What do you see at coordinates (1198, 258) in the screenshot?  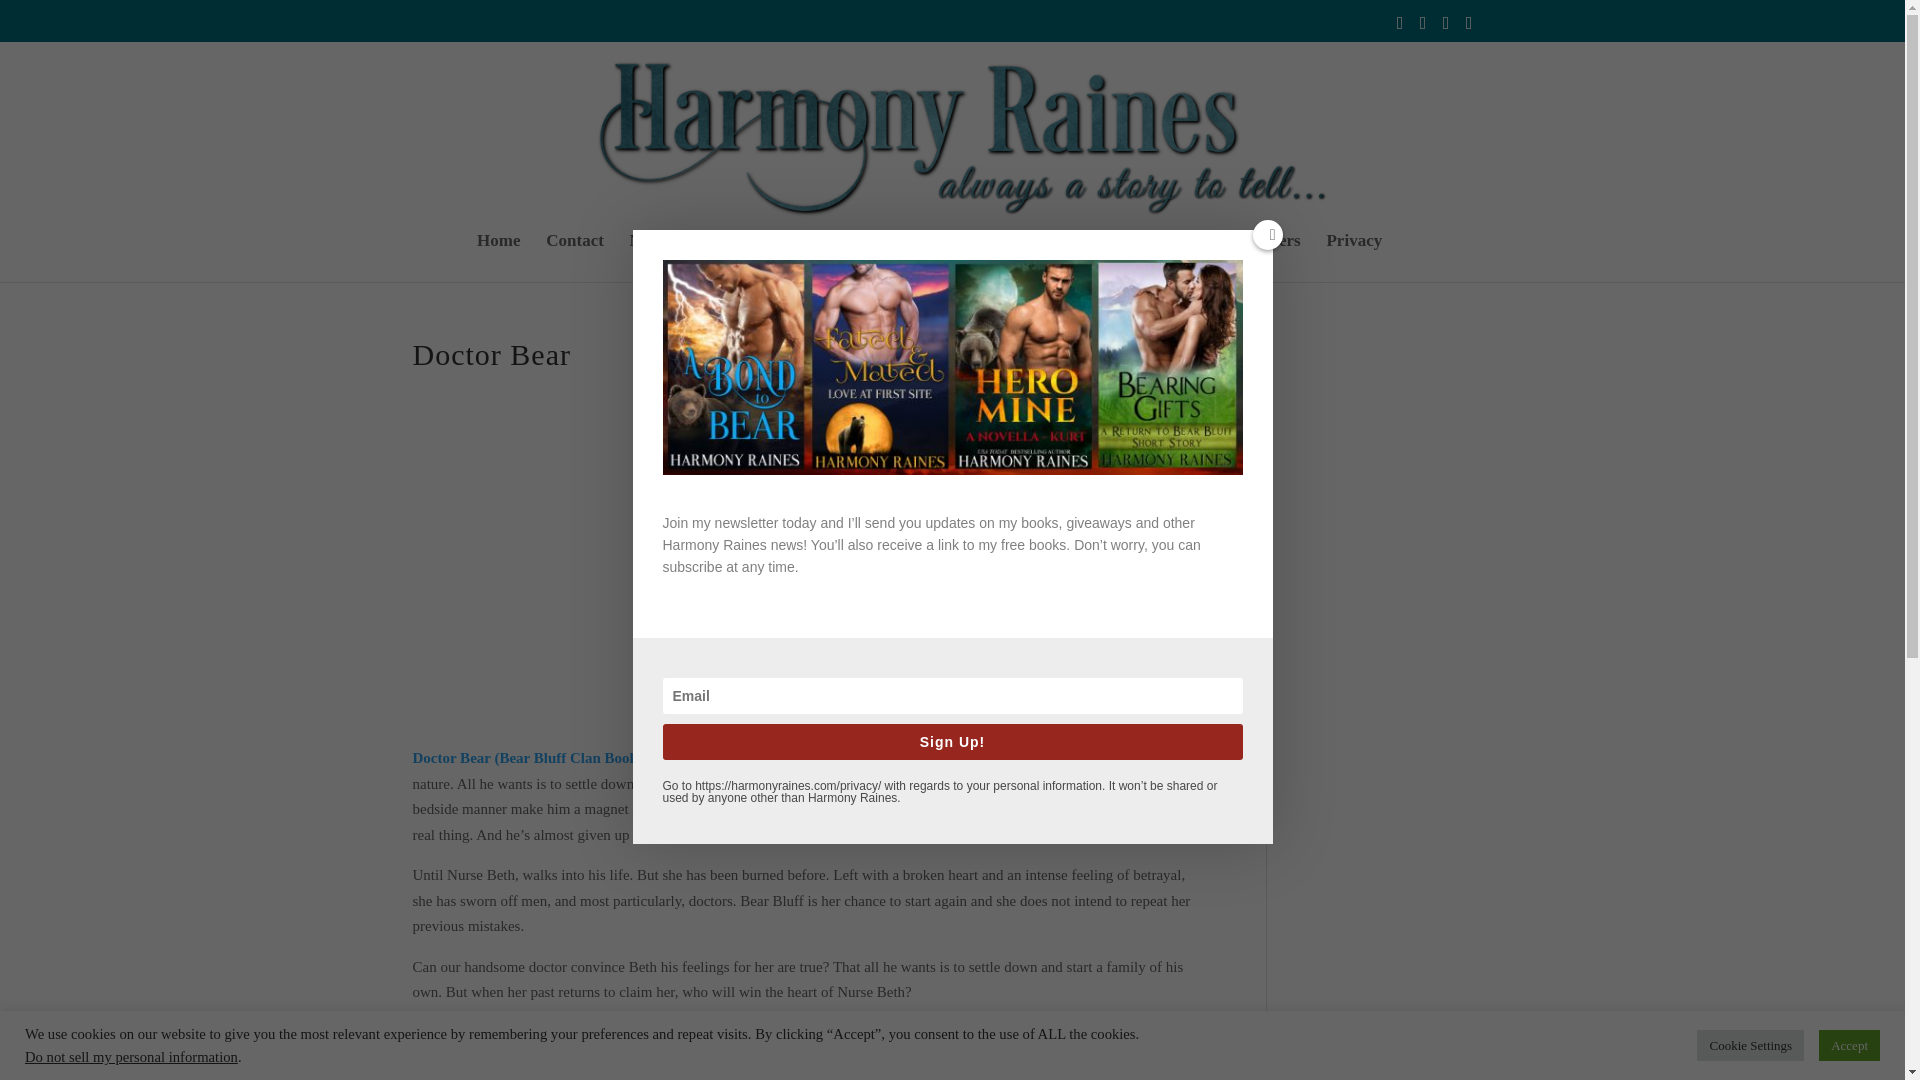 I see `New Releases and Preorders` at bounding box center [1198, 258].